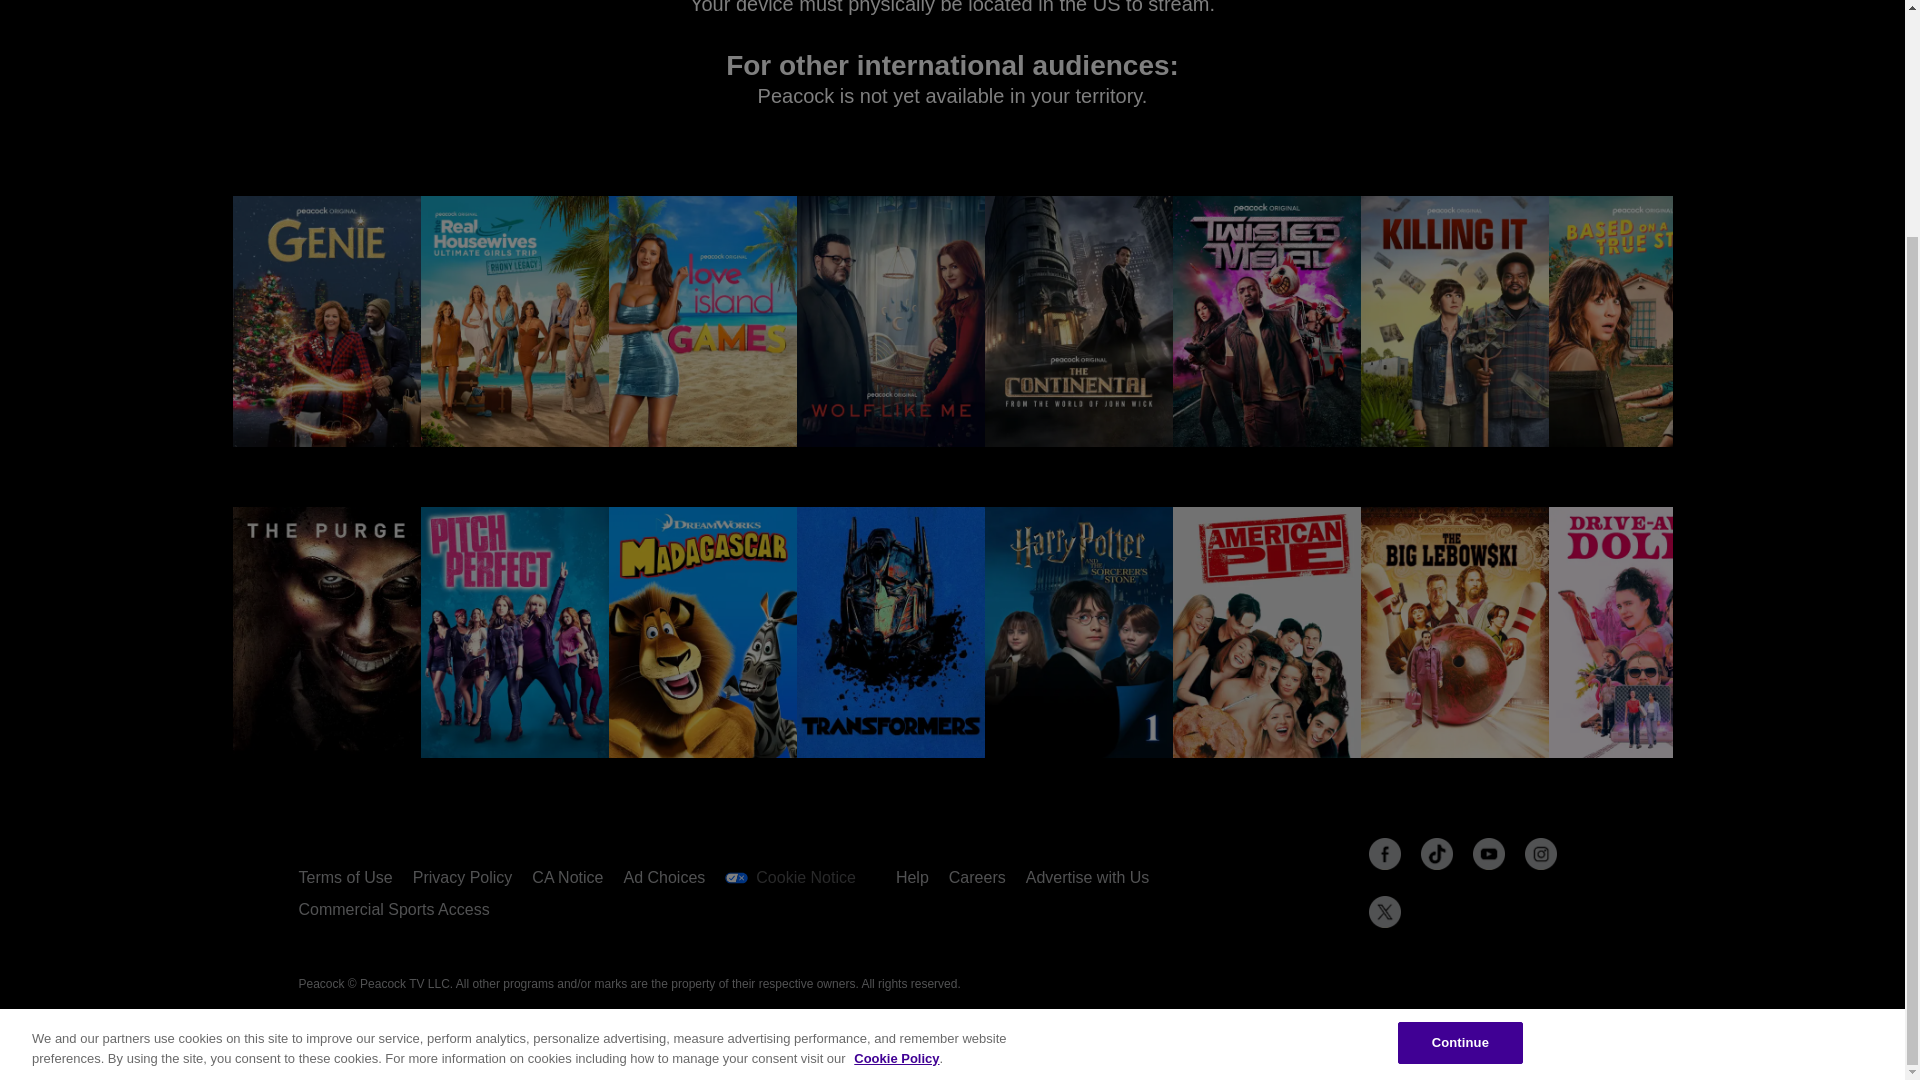  What do you see at coordinates (1488, 854) in the screenshot?
I see `YouTube` at bounding box center [1488, 854].